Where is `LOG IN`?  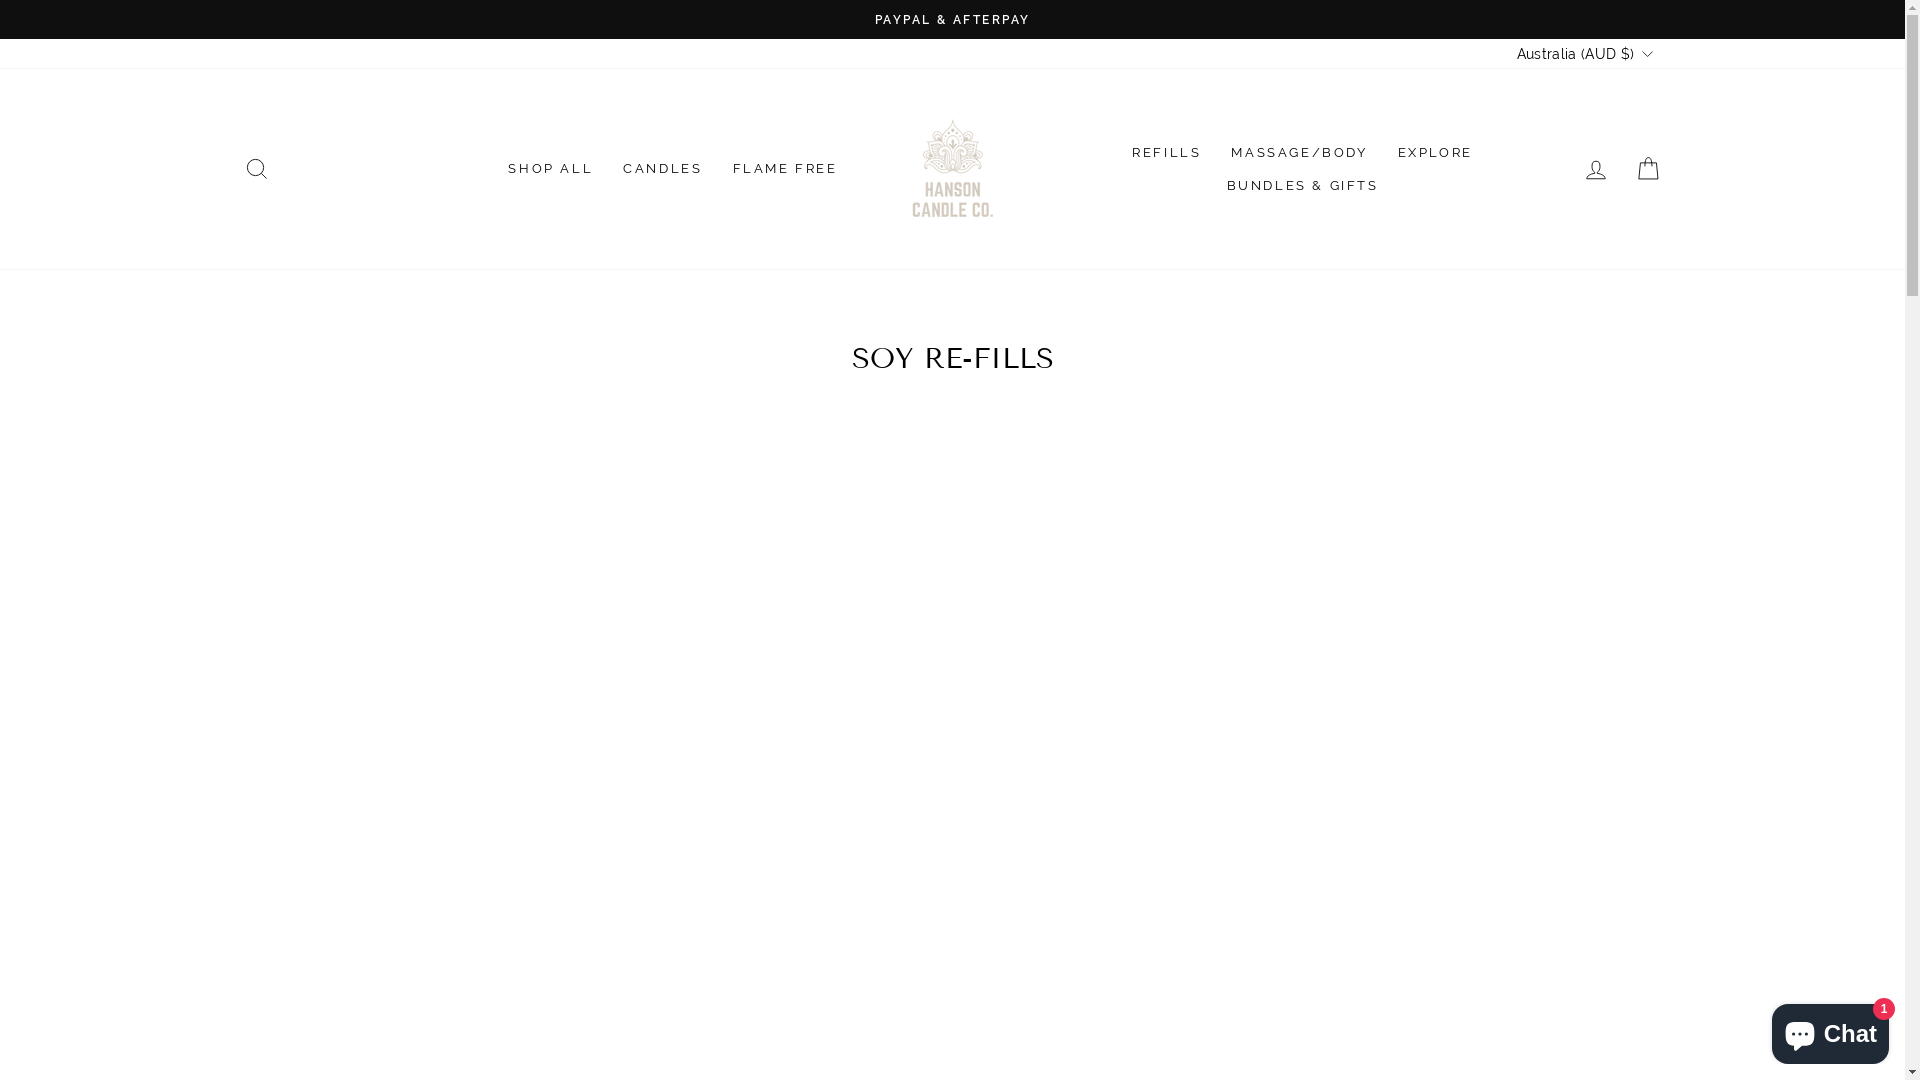
LOG IN is located at coordinates (1596, 170).